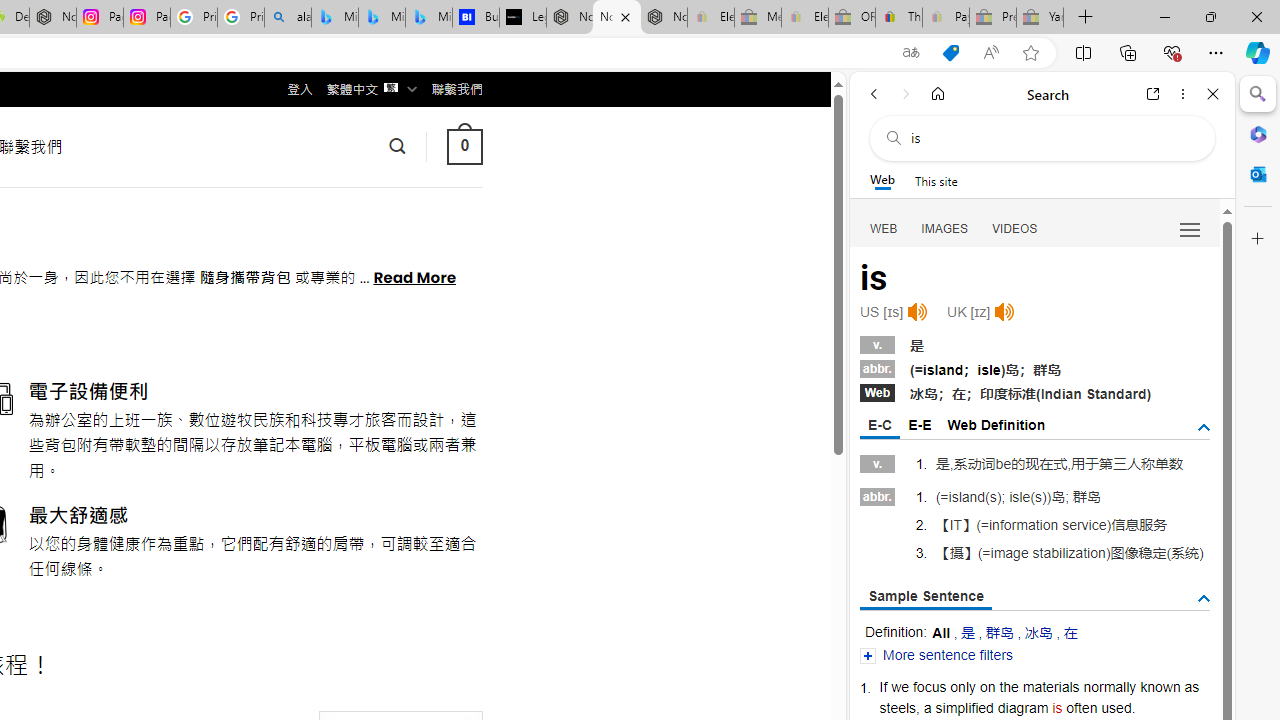 Image resolution: width=1280 pixels, height=720 pixels. I want to click on WEB, so click(884, 228).